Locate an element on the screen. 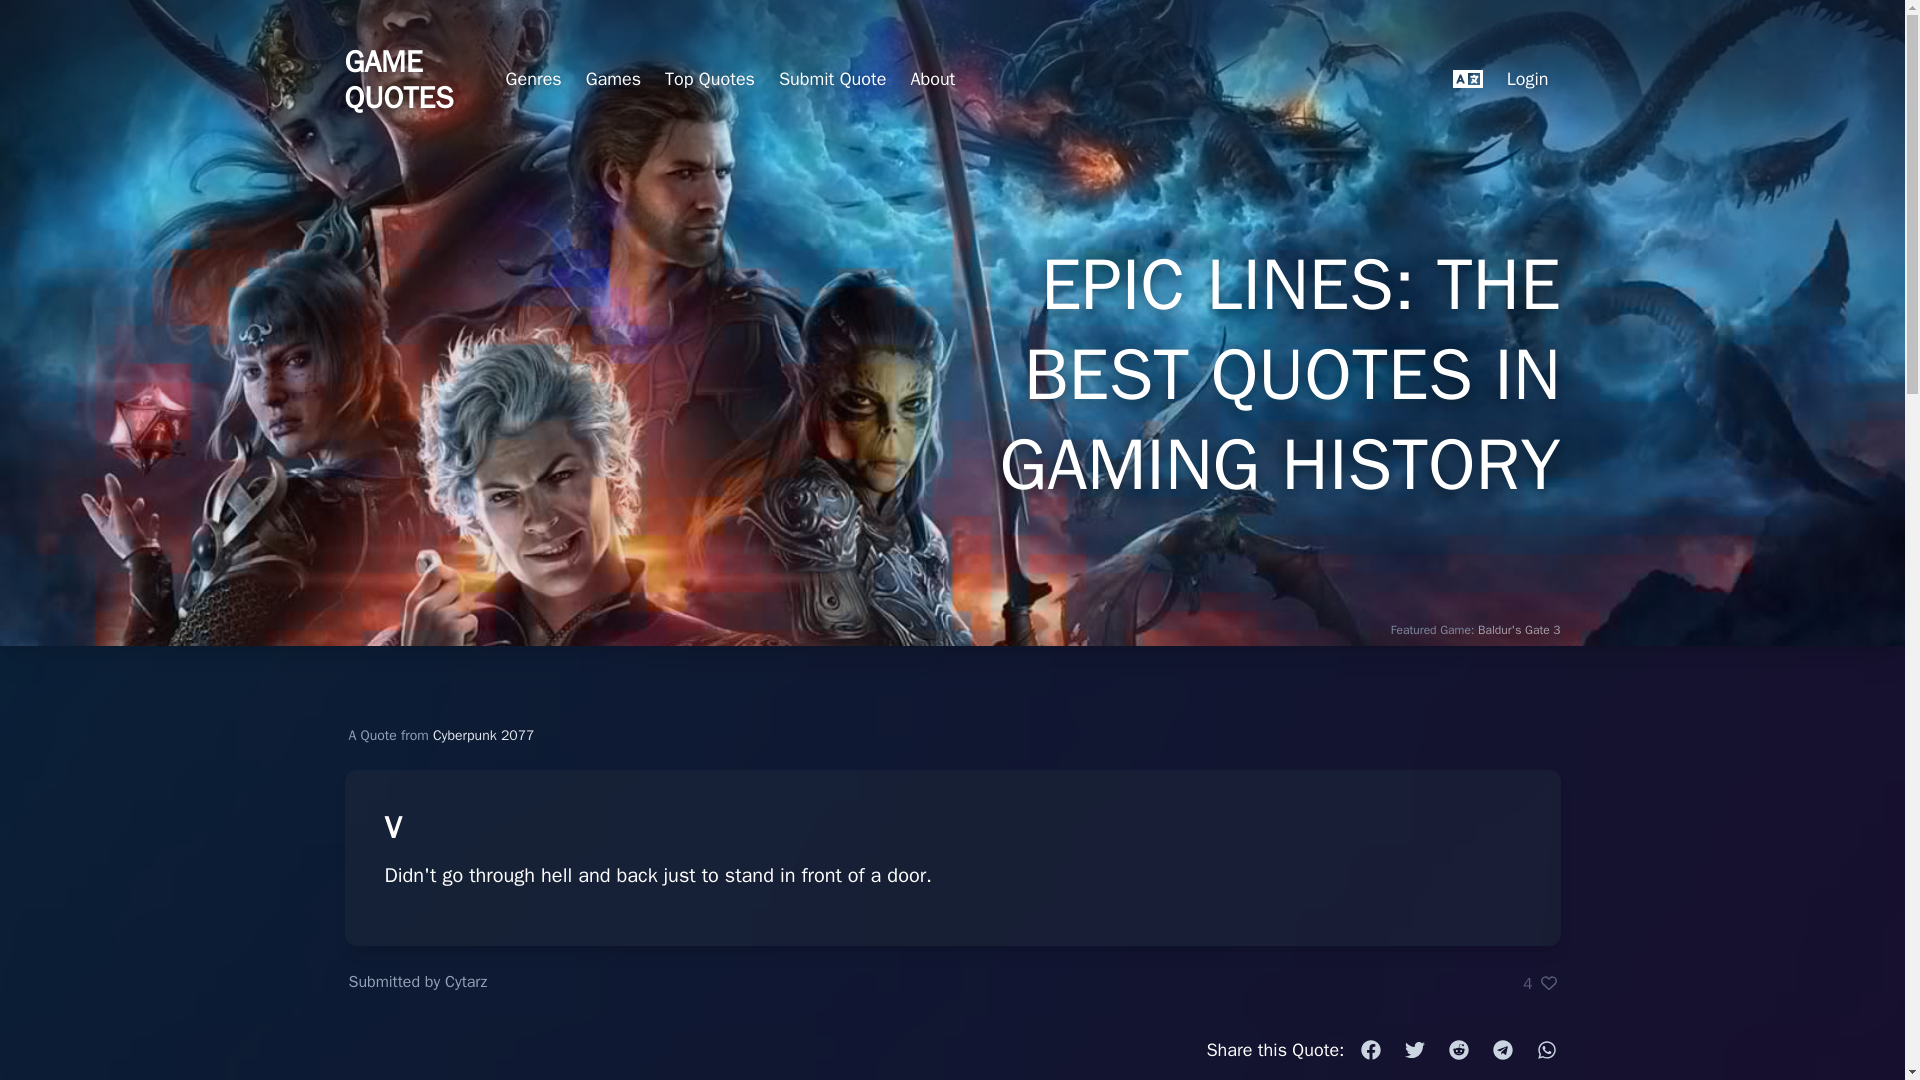 The width and height of the screenshot is (1920, 1080). Share Quote via Whatsapp is located at coordinates (1546, 1050).